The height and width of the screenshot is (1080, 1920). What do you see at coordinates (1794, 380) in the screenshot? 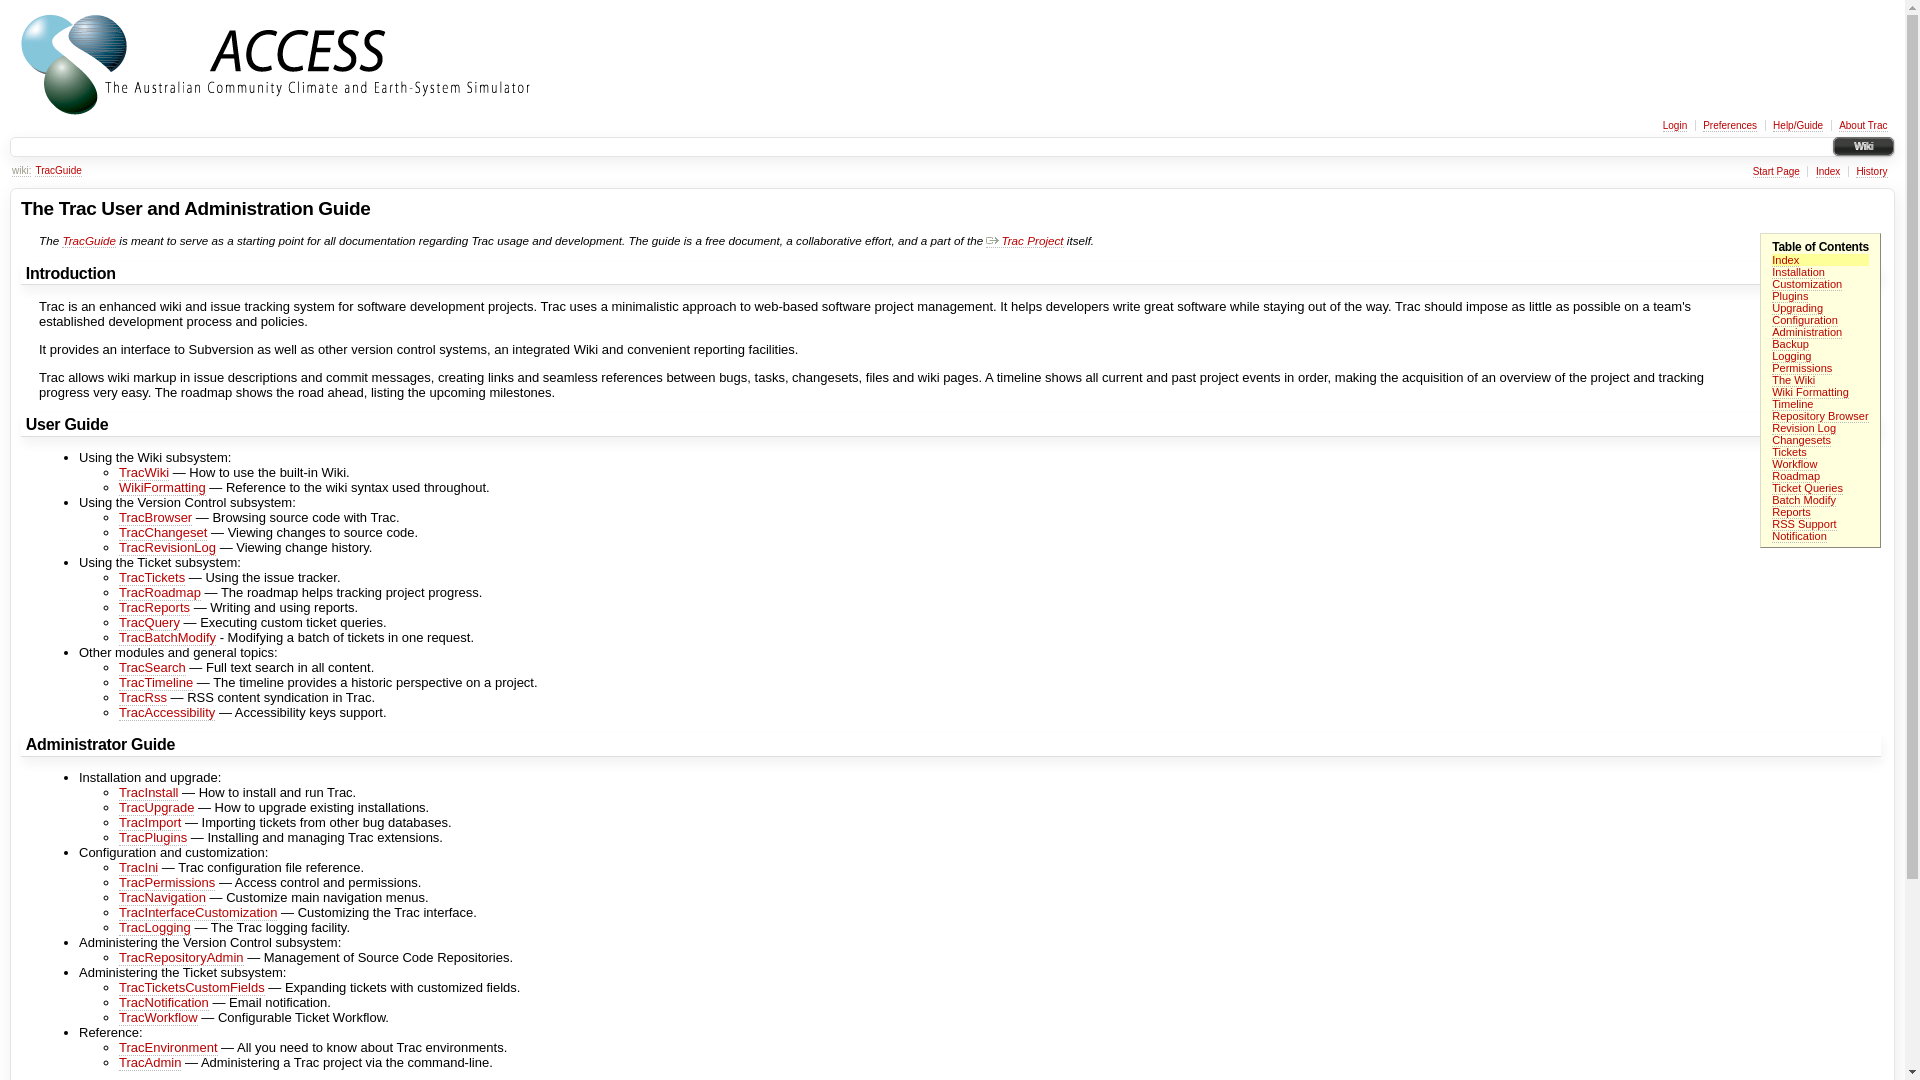
I see `The Wiki` at bounding box center [1794, 380].